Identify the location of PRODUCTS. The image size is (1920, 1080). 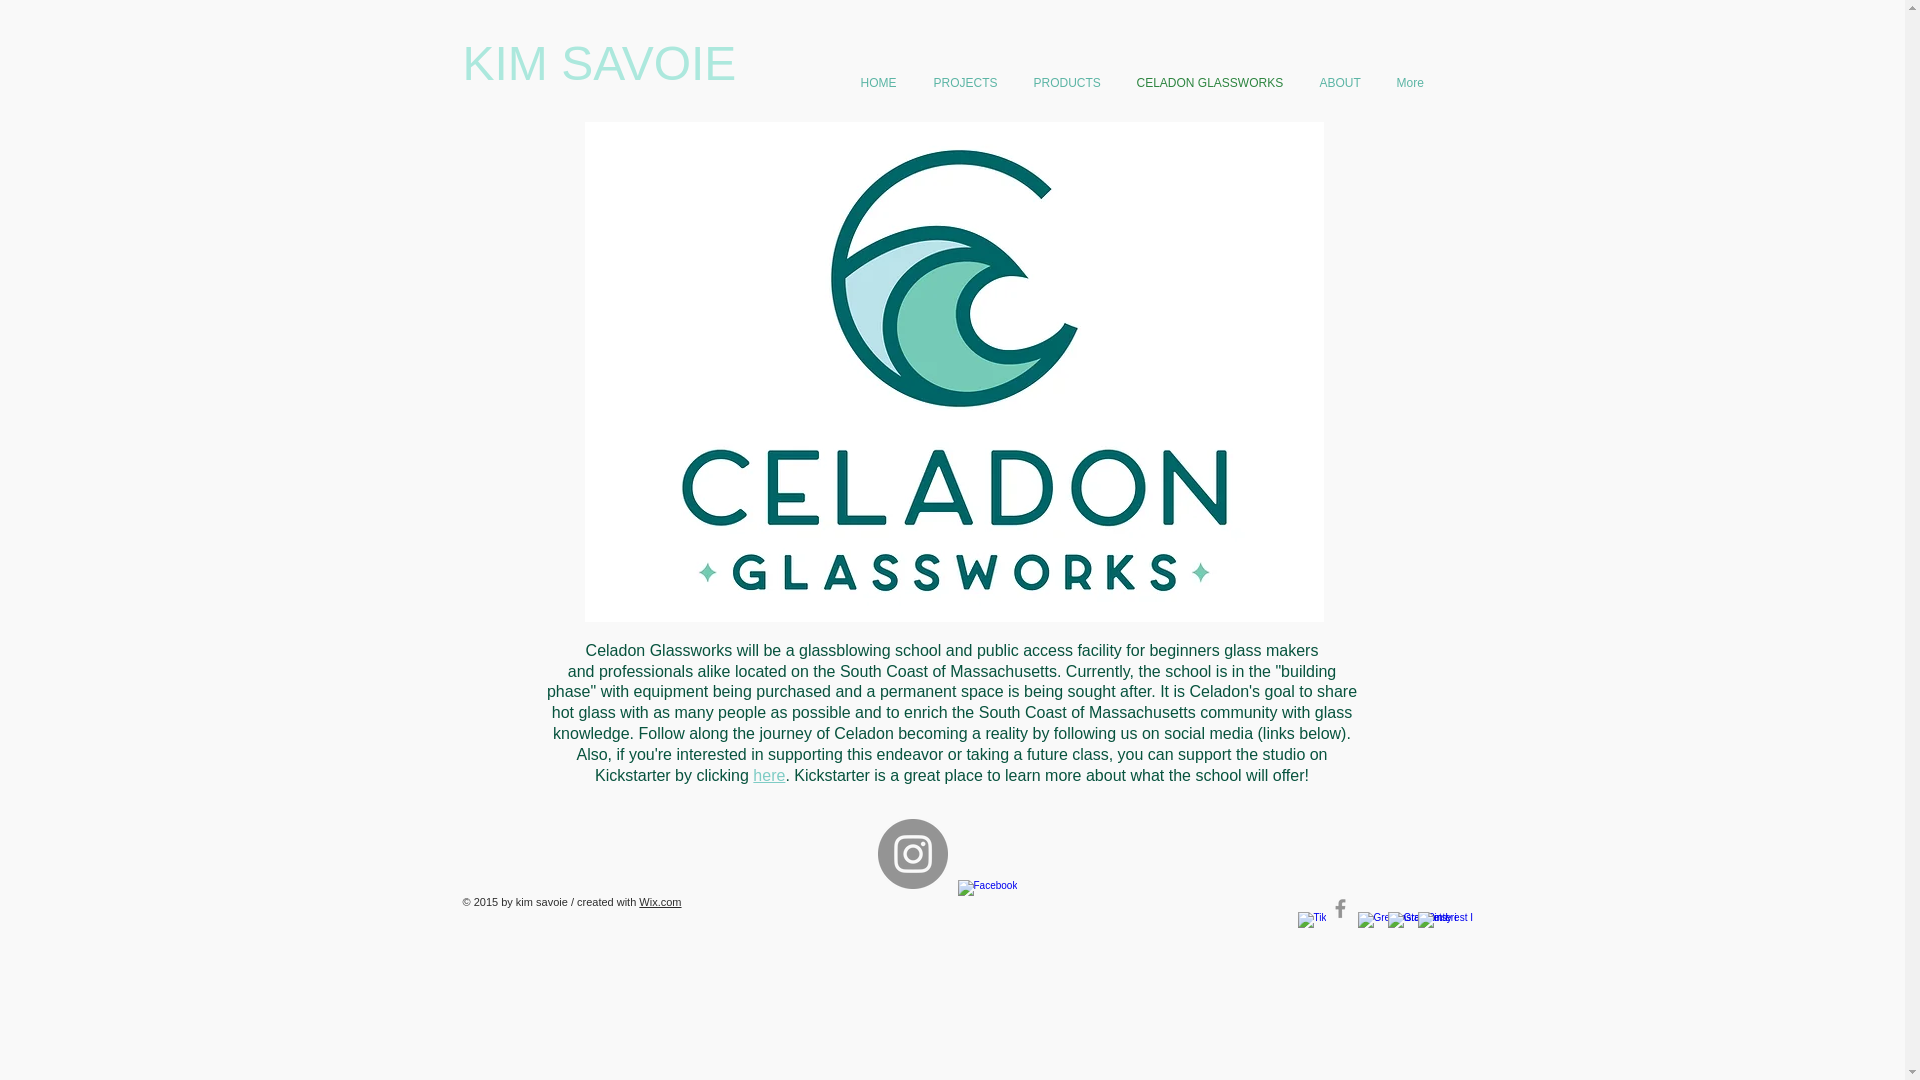
(1067, 84).